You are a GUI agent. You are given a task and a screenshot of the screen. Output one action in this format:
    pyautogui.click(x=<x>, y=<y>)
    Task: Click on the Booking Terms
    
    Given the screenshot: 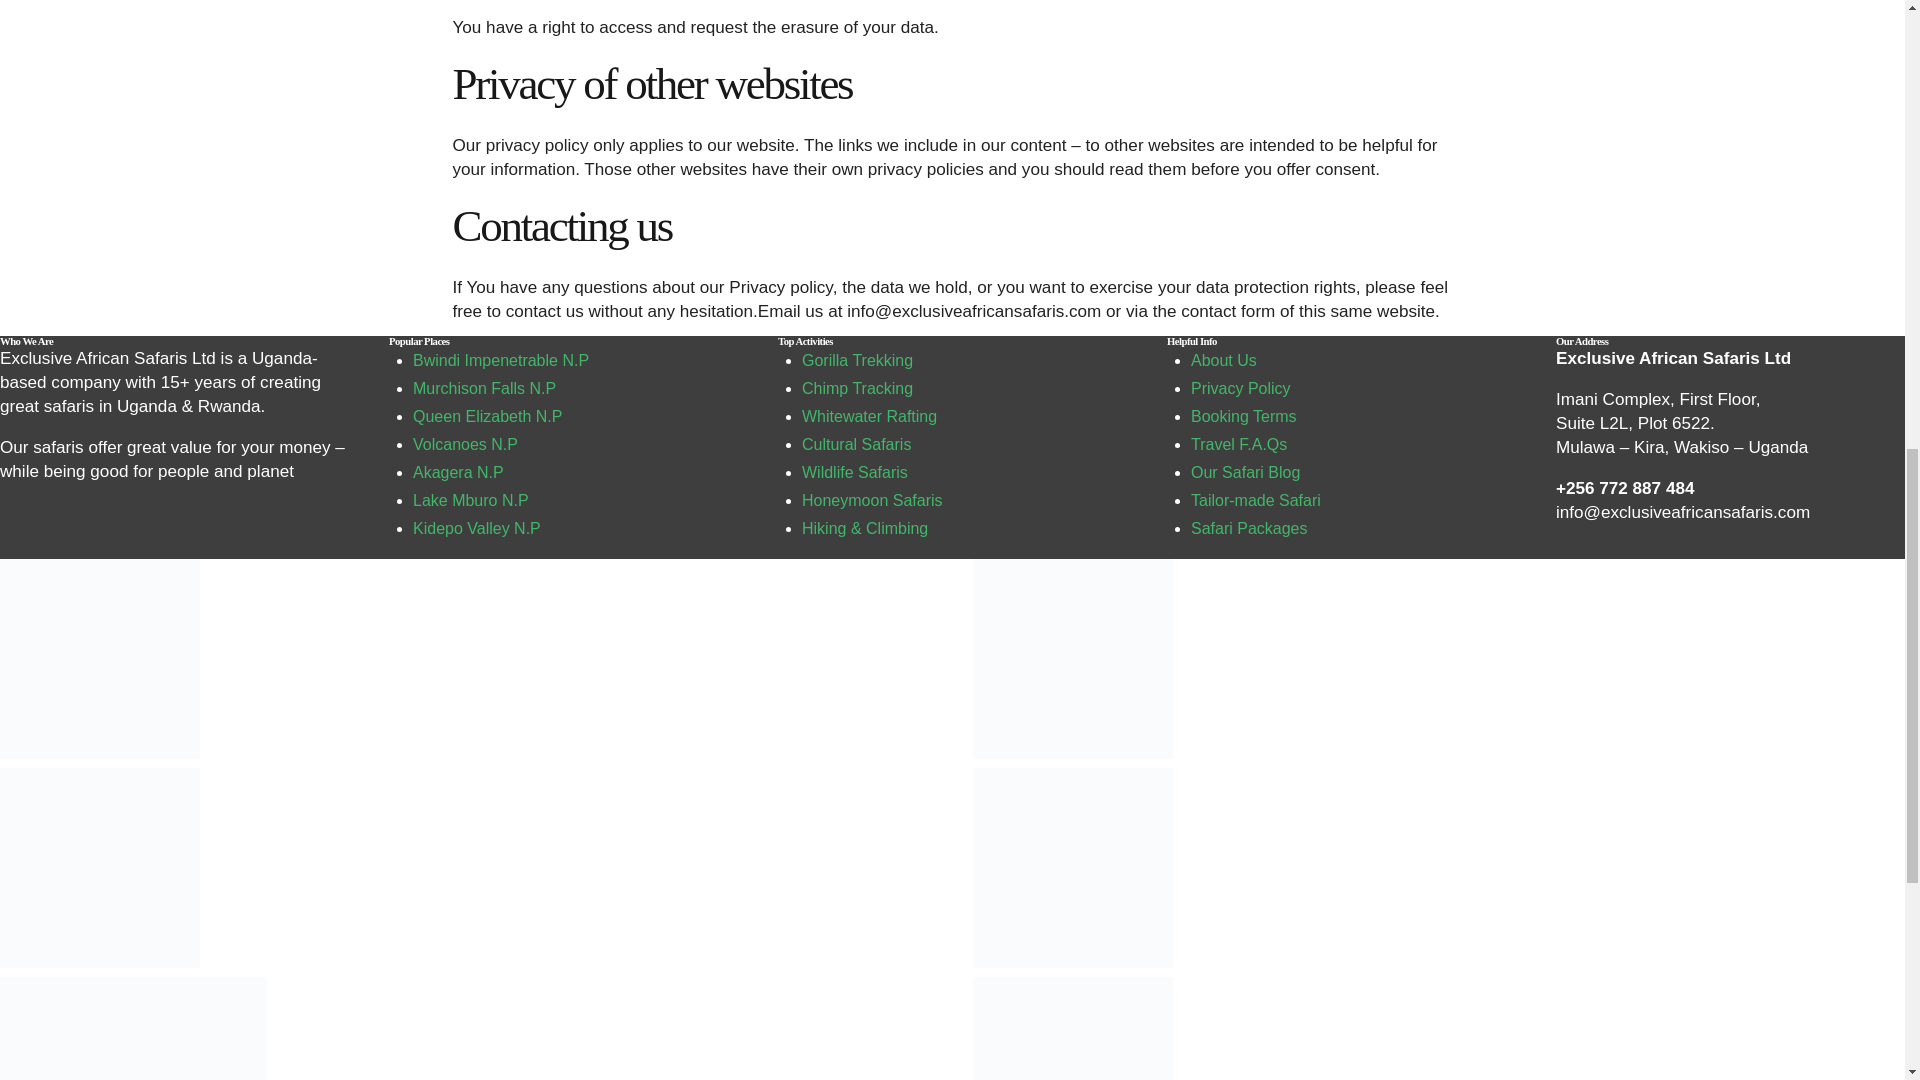 What is the action you would take?
    pyautogui.click(x=1244, y=416)
    